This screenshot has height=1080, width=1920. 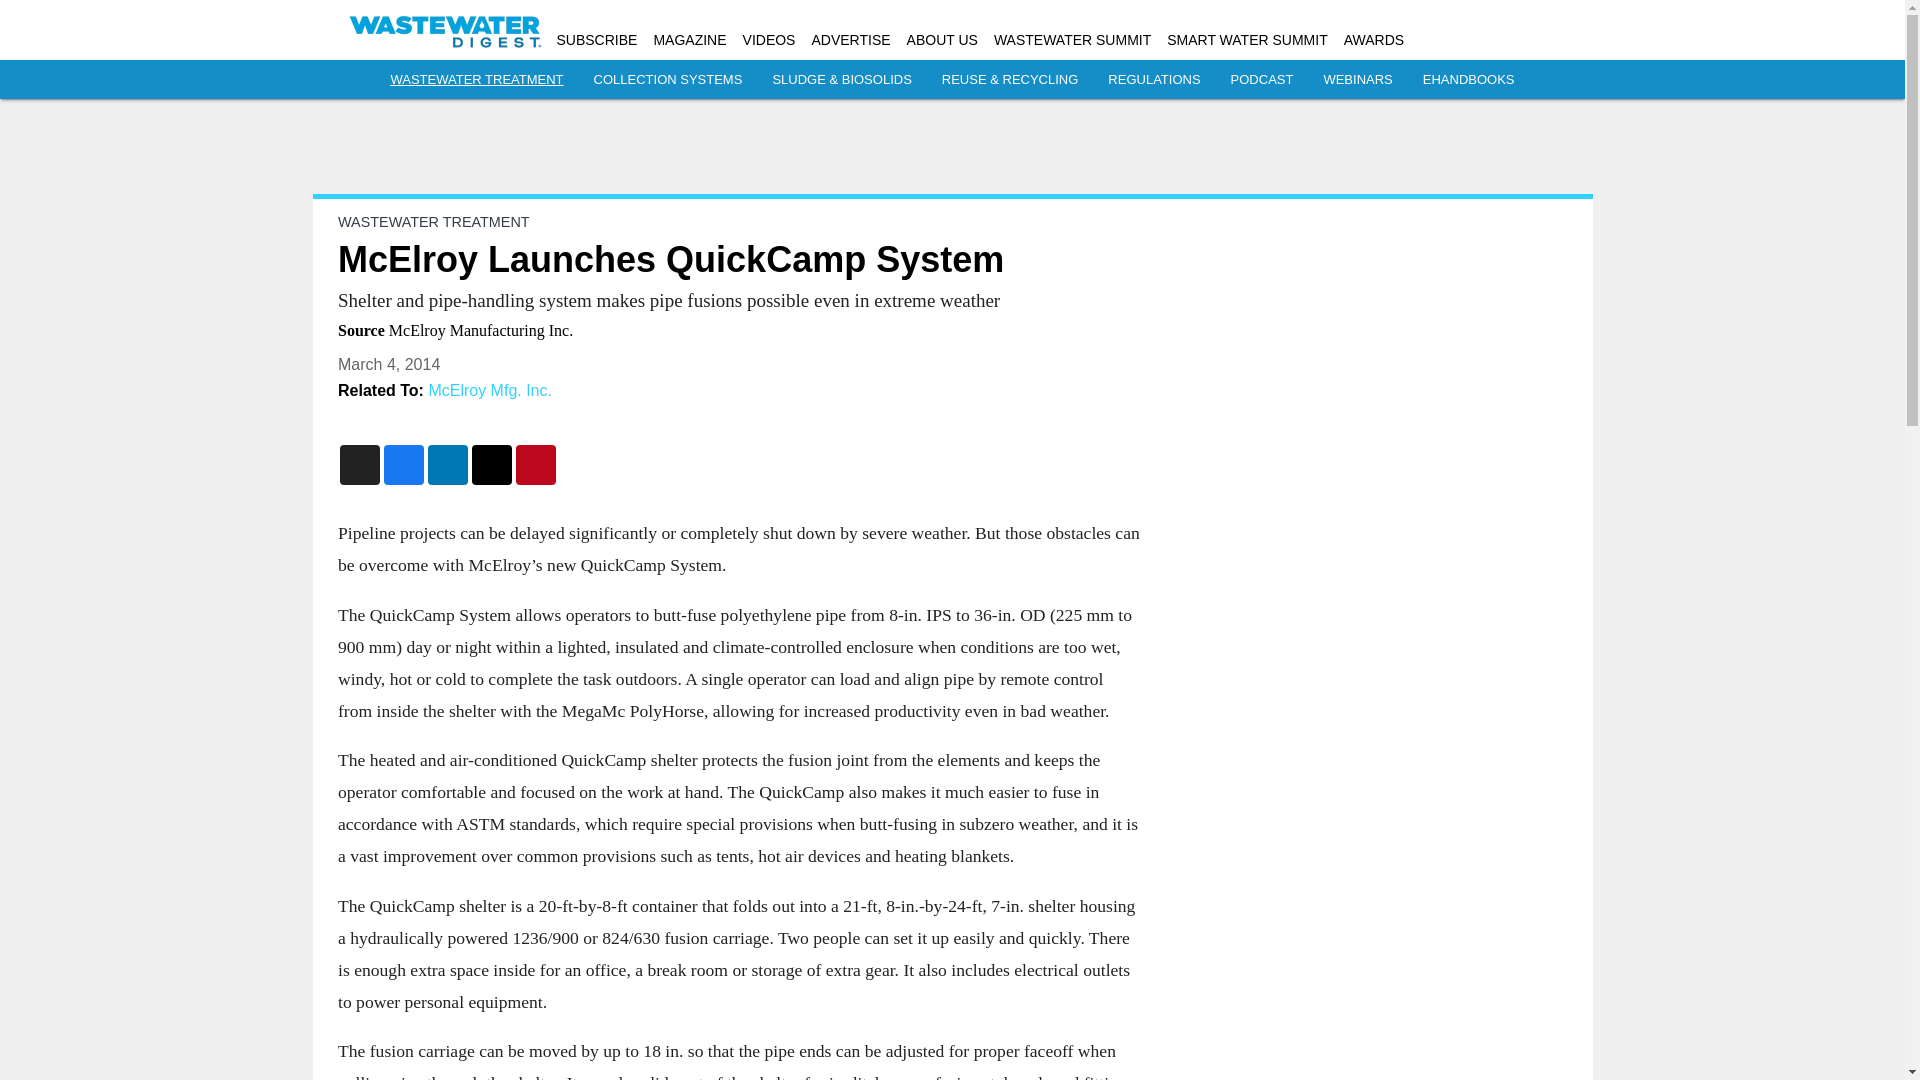 What do you see at coordinates (1246, 40) in the screenshot?
I see `SMART WATER SUMMIT` at bounding box center [1246, 40].